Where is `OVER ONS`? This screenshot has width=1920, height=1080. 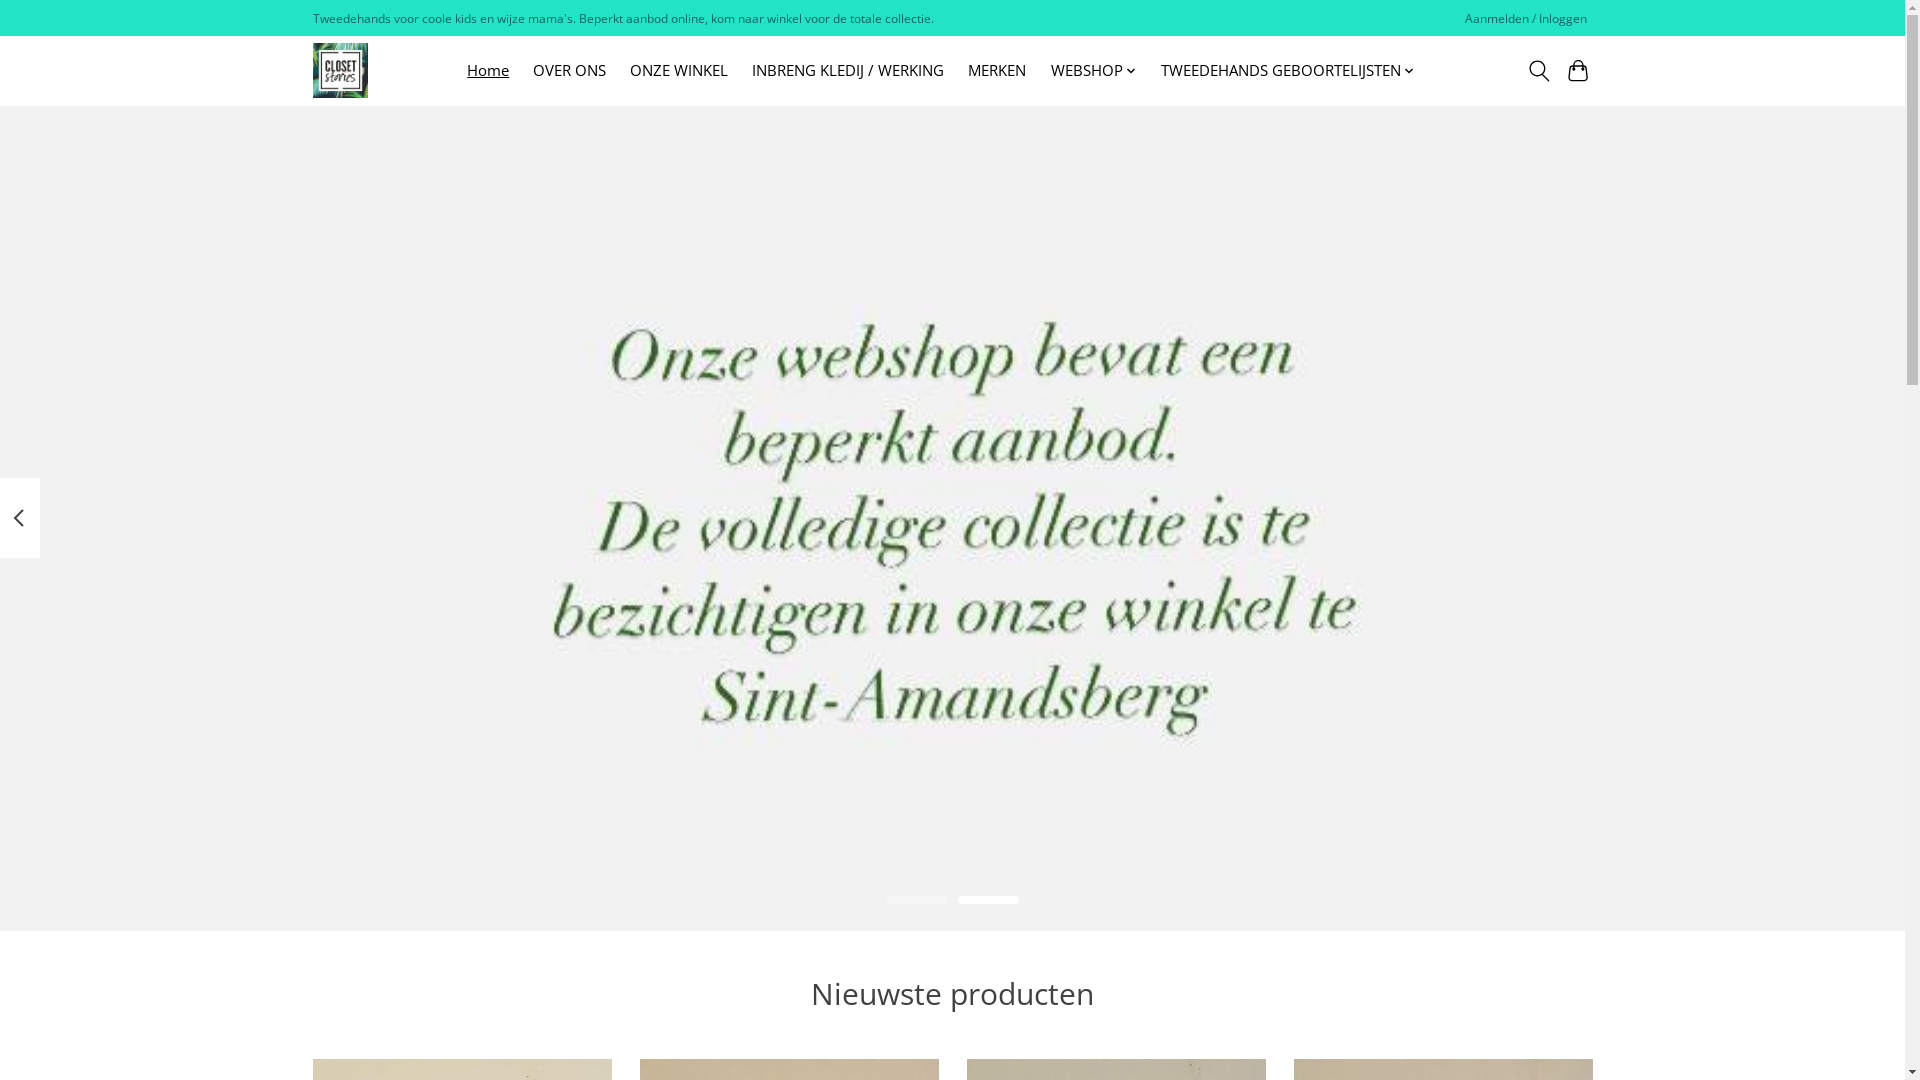
OVER ONS is located at coordinates (570, 70).